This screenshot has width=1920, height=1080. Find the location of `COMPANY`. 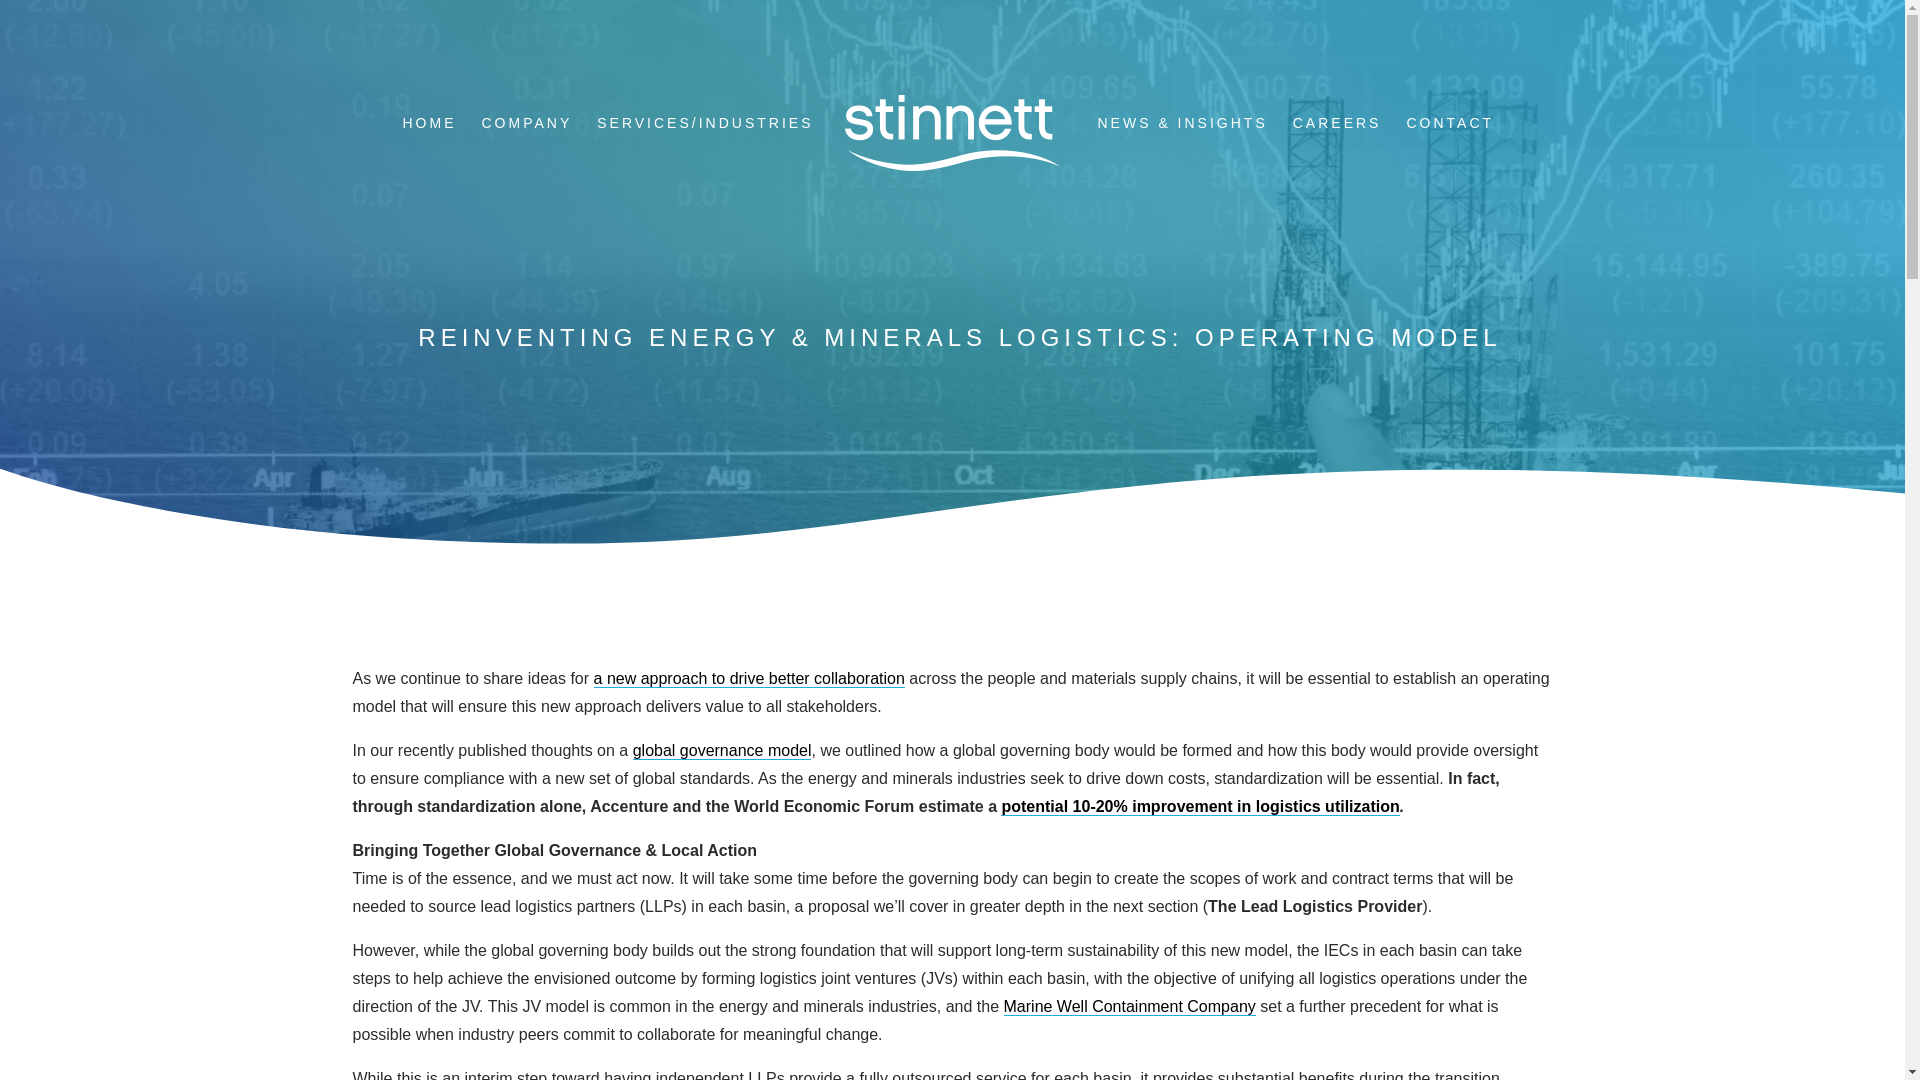

COMPANY is located at coordinates (526, 125).